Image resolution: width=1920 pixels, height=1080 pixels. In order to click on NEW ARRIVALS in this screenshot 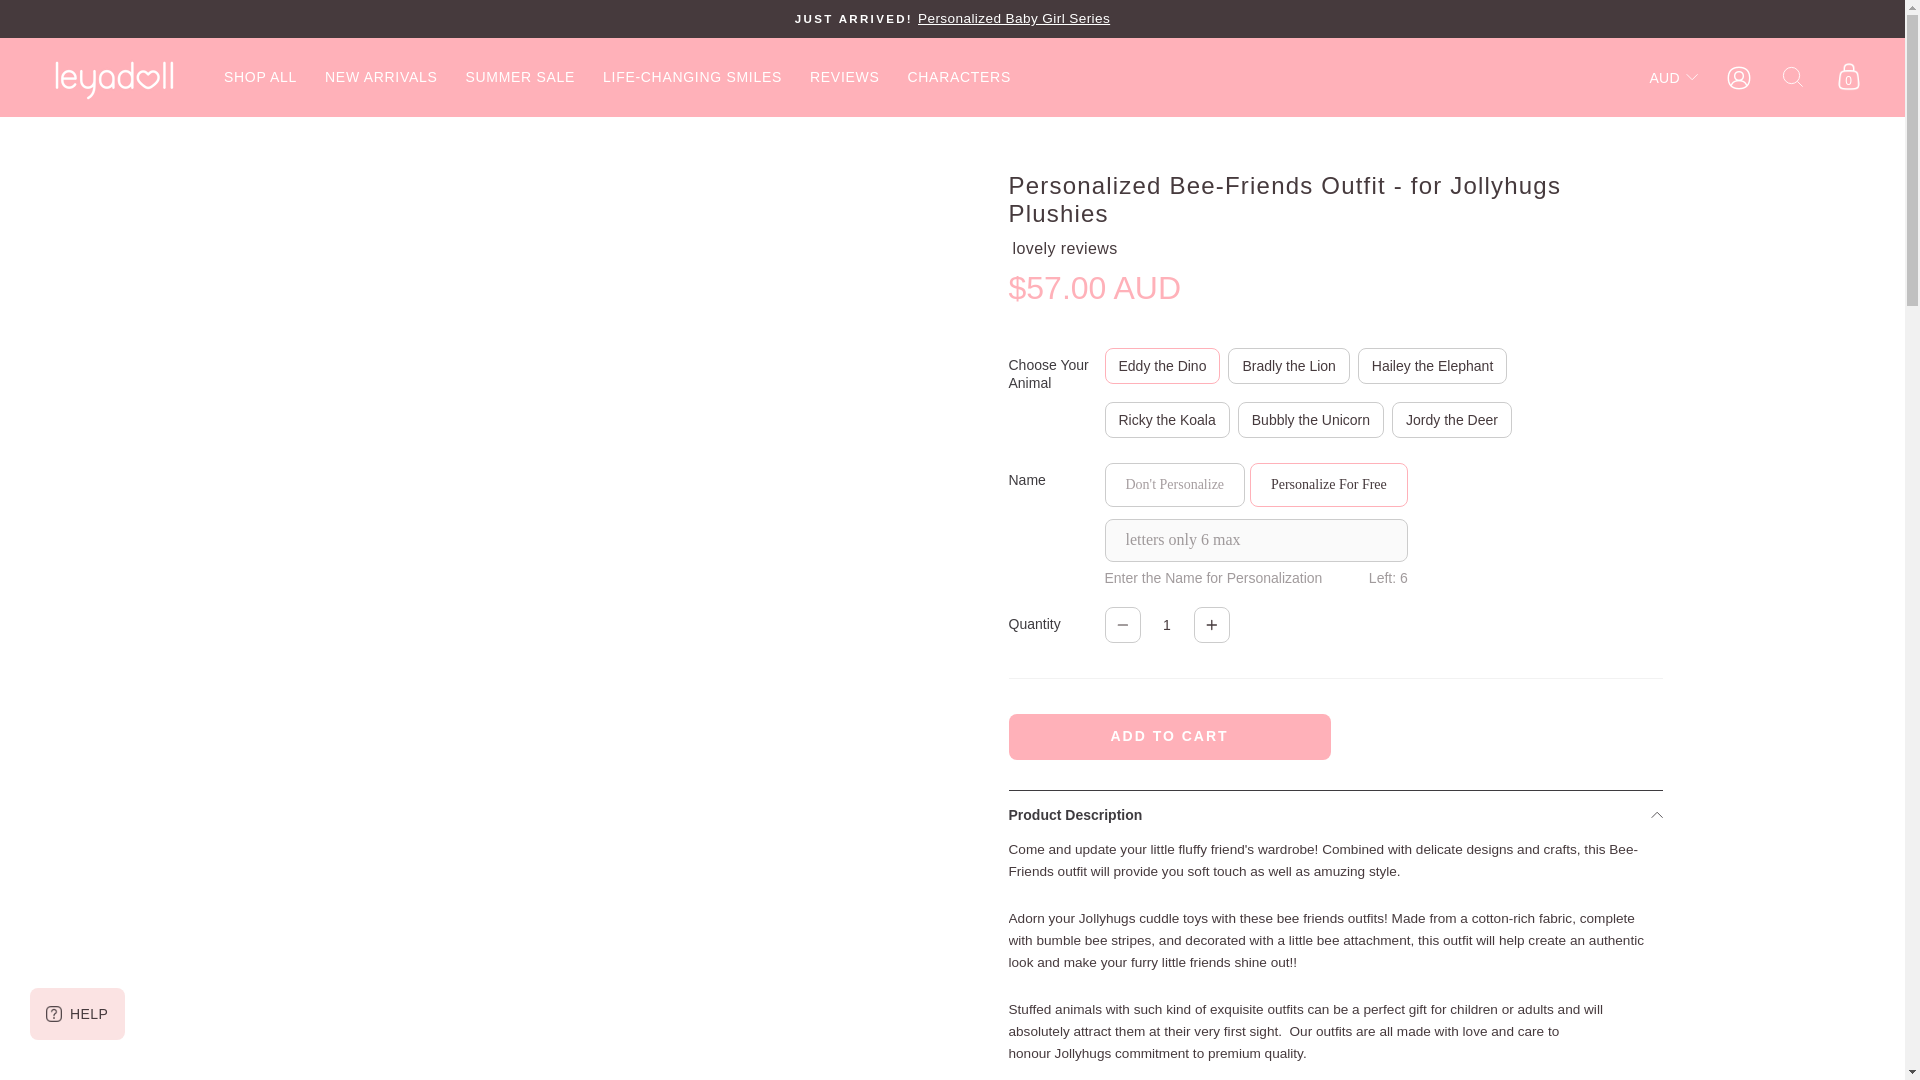, I will do `click(381, 76)`.